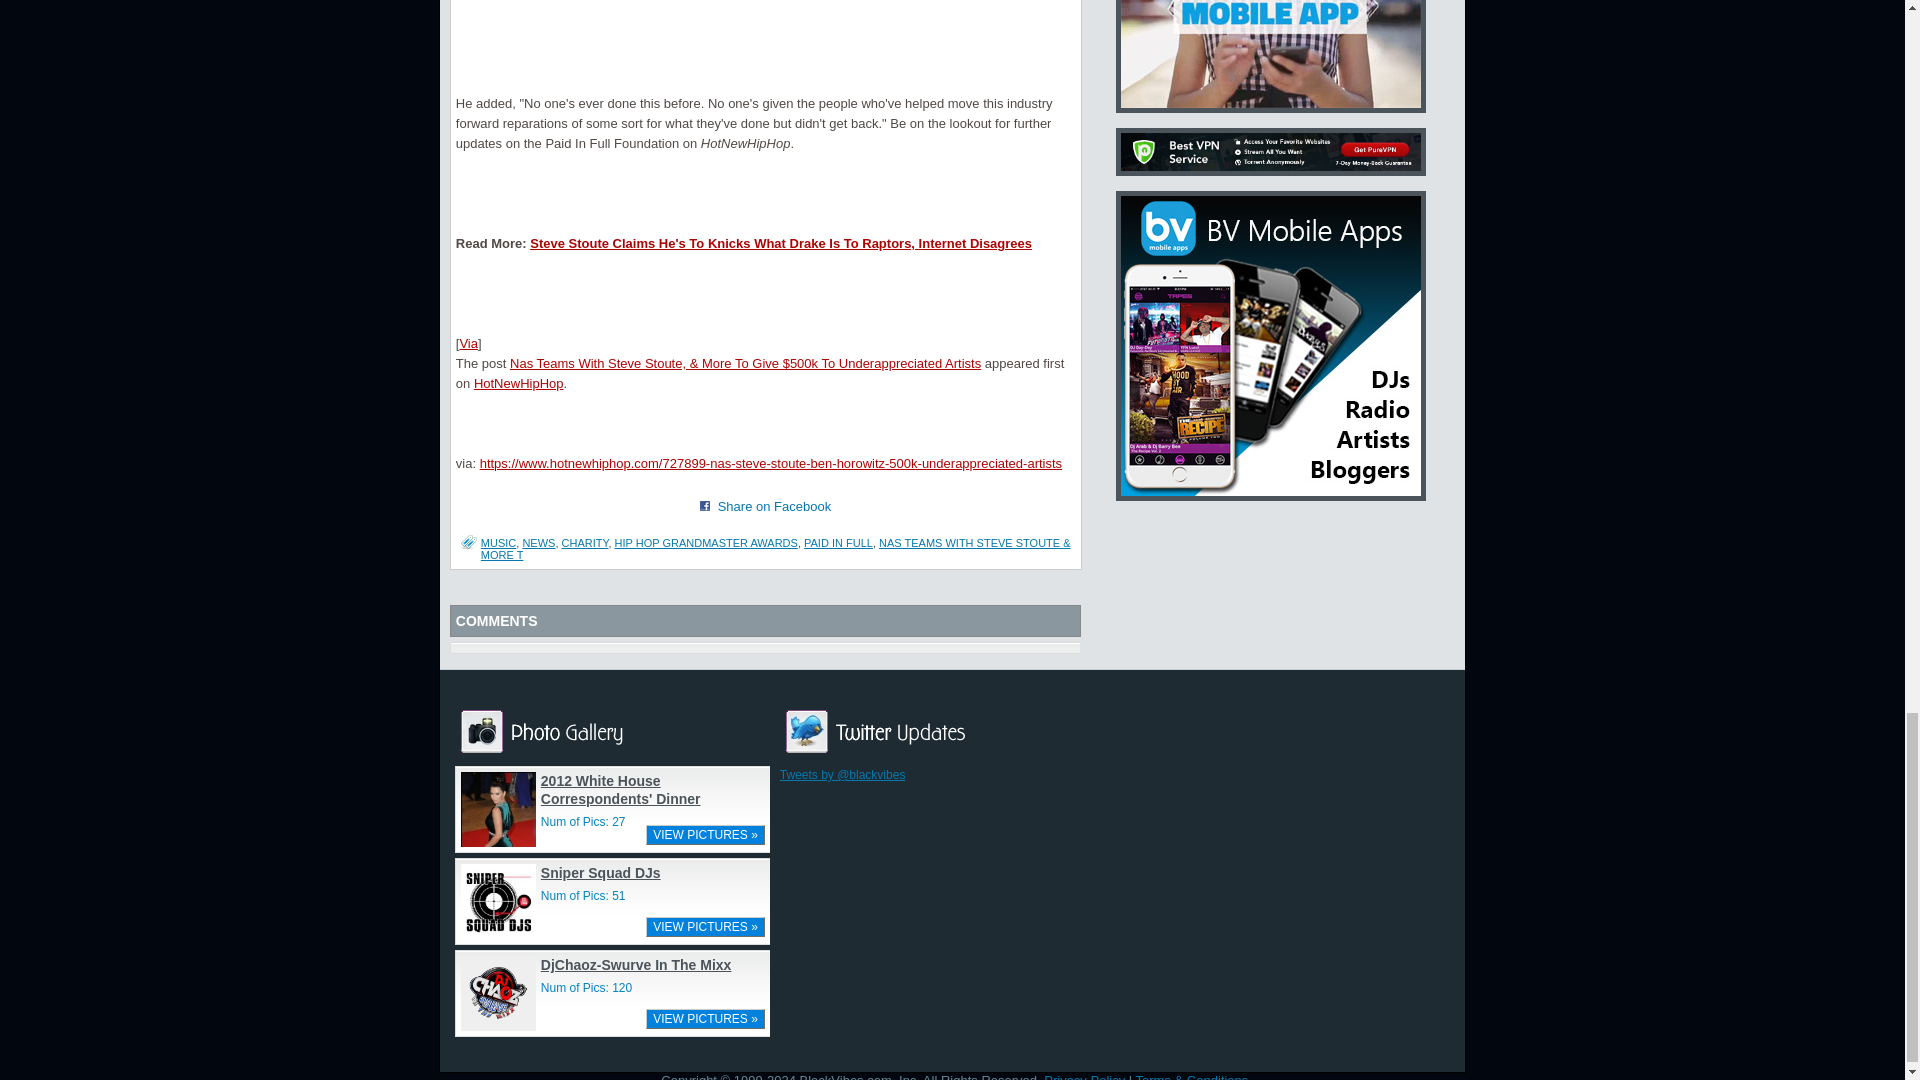  What do you see at coordinates (519, 382) in the screenshot?
I see `HotNewHipHop` at bounding box center [519, 382].